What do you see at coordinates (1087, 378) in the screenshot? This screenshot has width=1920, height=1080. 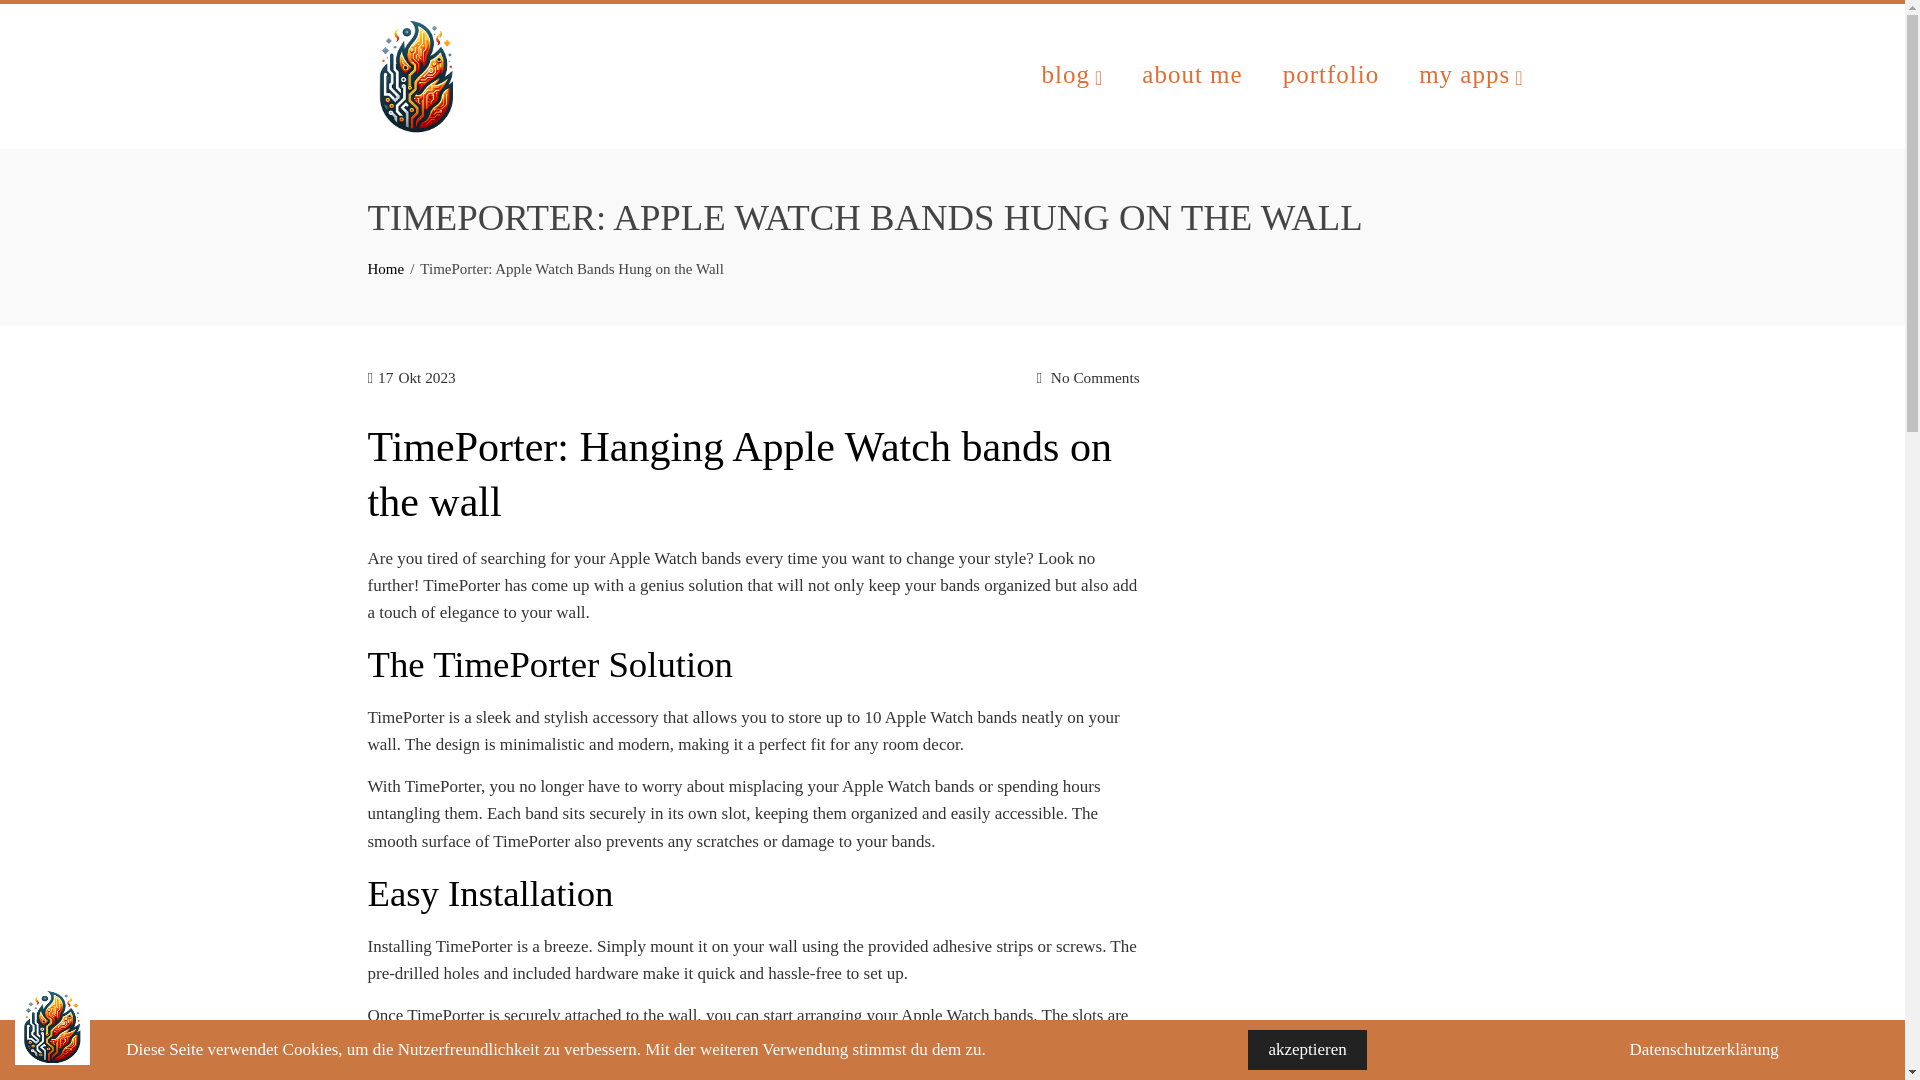 I see `No Comments` at bounding box center [1087, 378].